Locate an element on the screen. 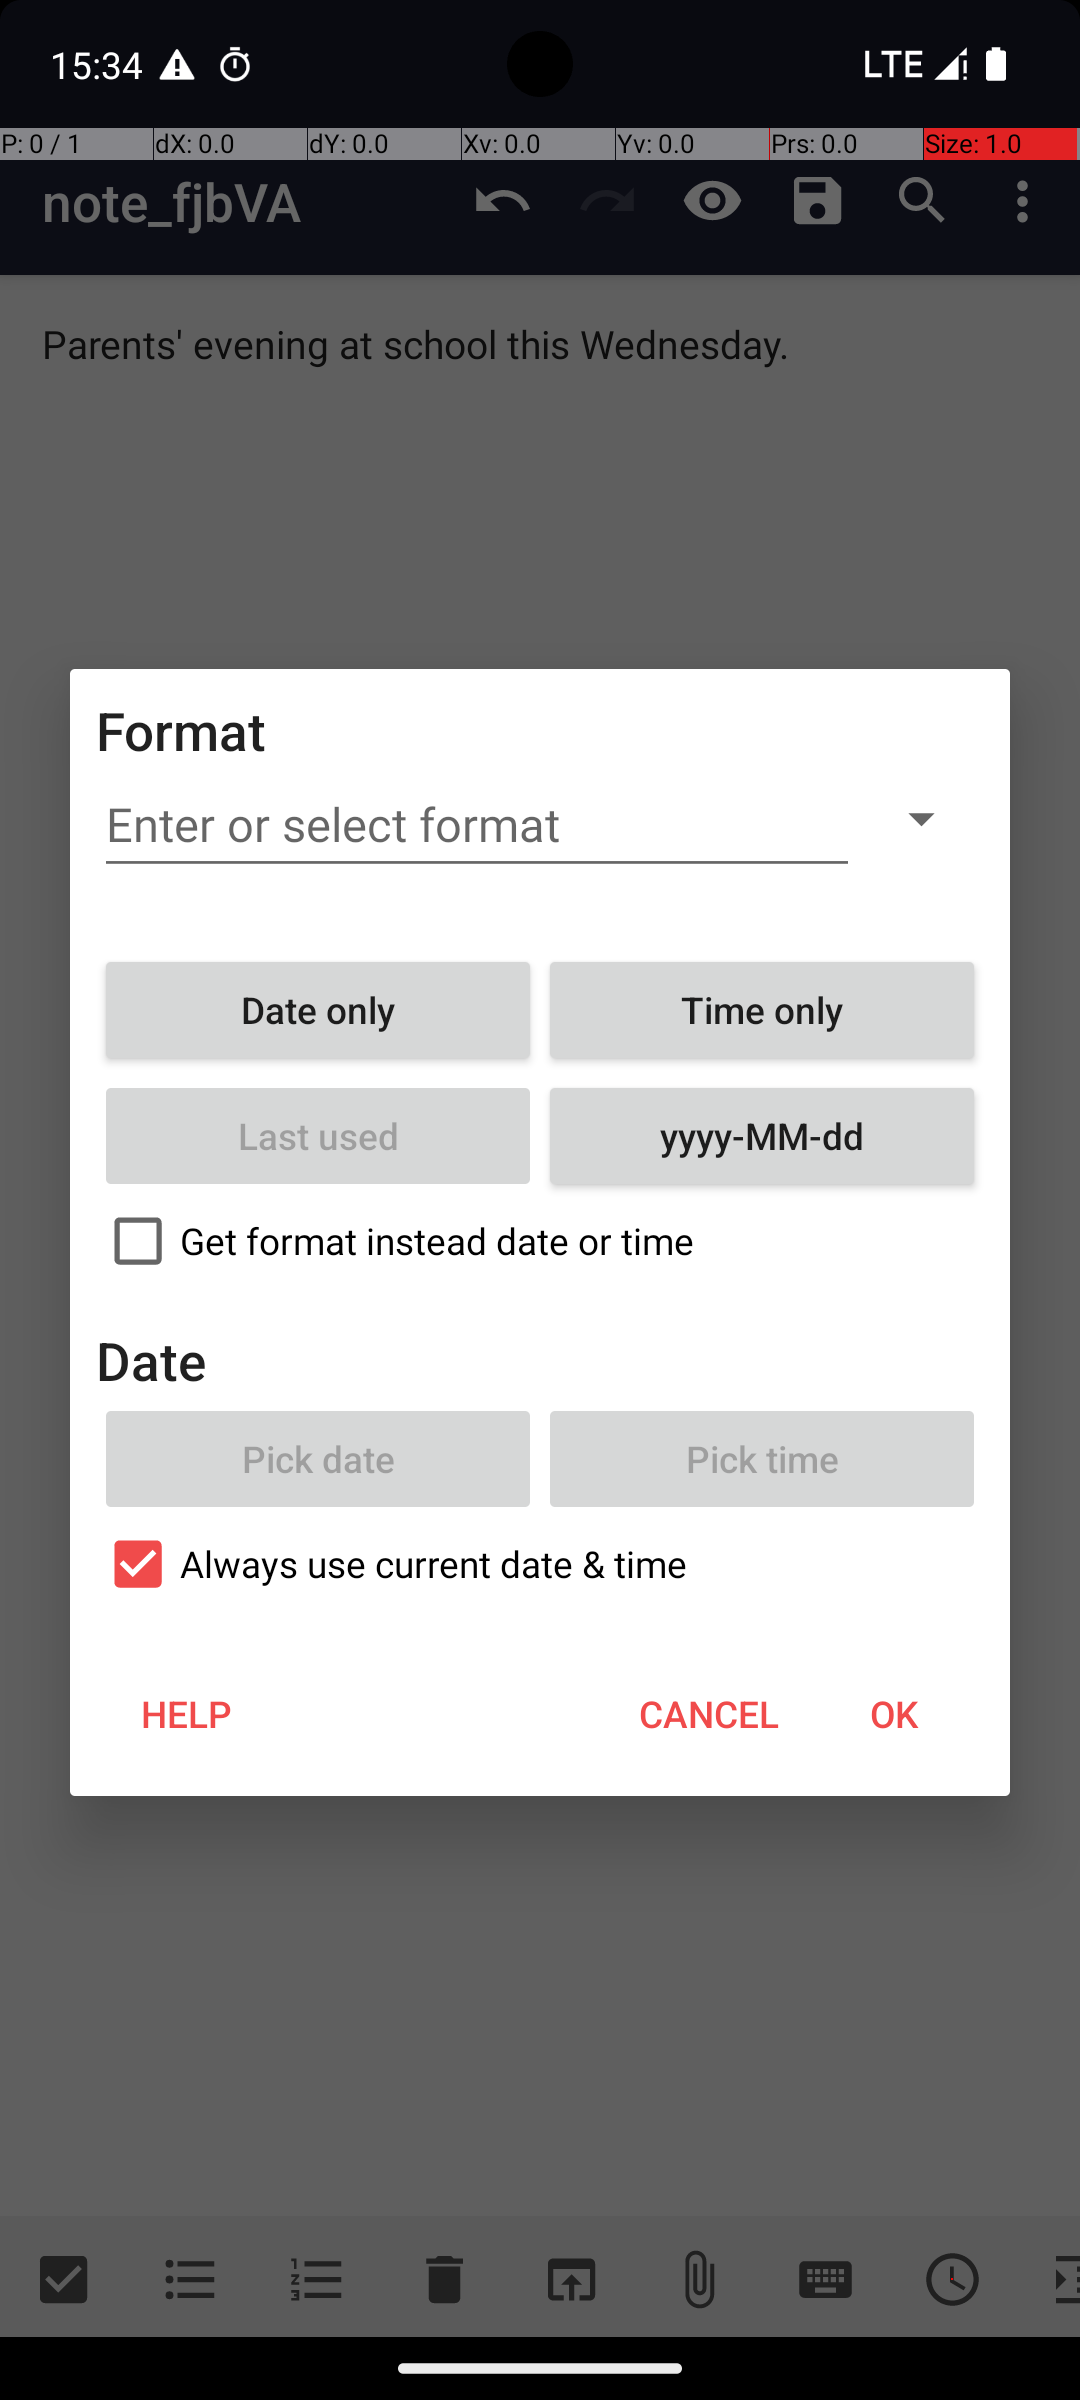  Last used is located at coordinates (318, 1136).